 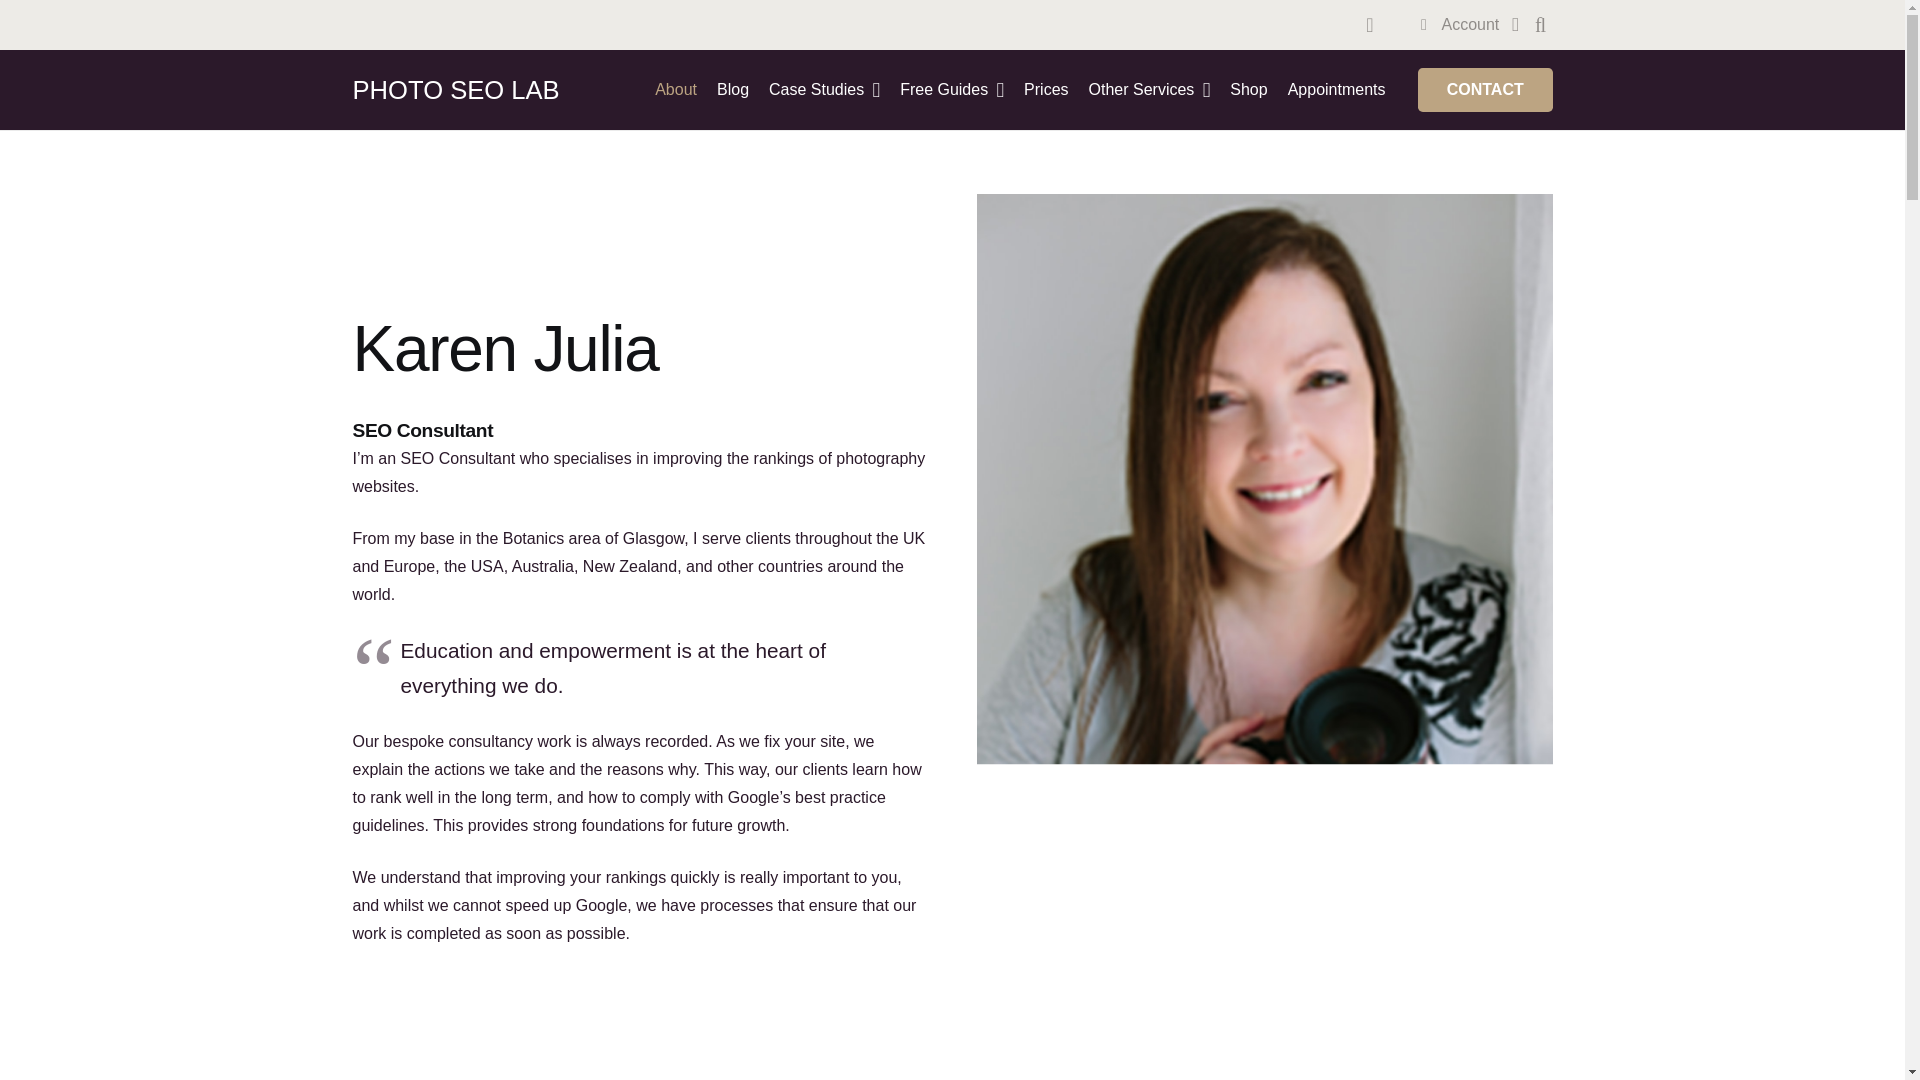 I want to click on CONTACT, so click(x=1486, y=90).